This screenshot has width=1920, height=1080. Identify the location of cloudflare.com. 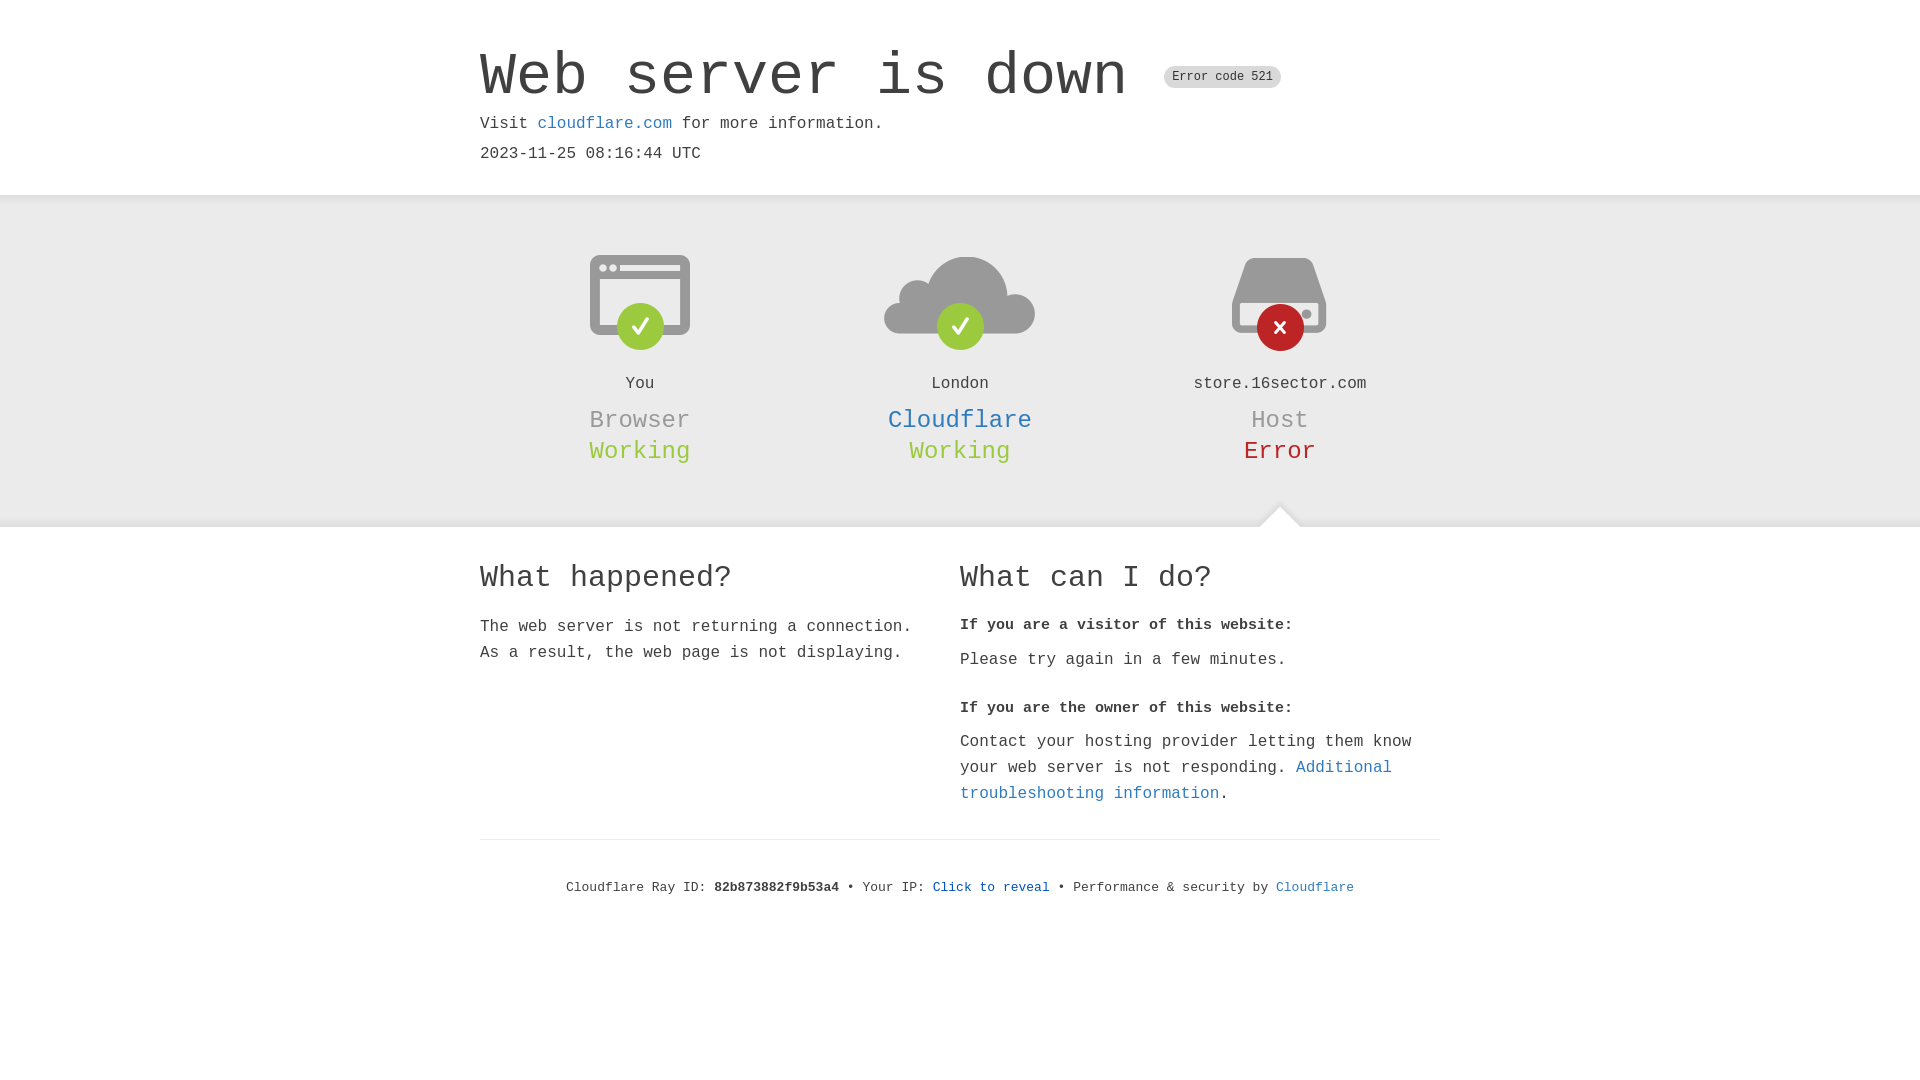
(605, 124).